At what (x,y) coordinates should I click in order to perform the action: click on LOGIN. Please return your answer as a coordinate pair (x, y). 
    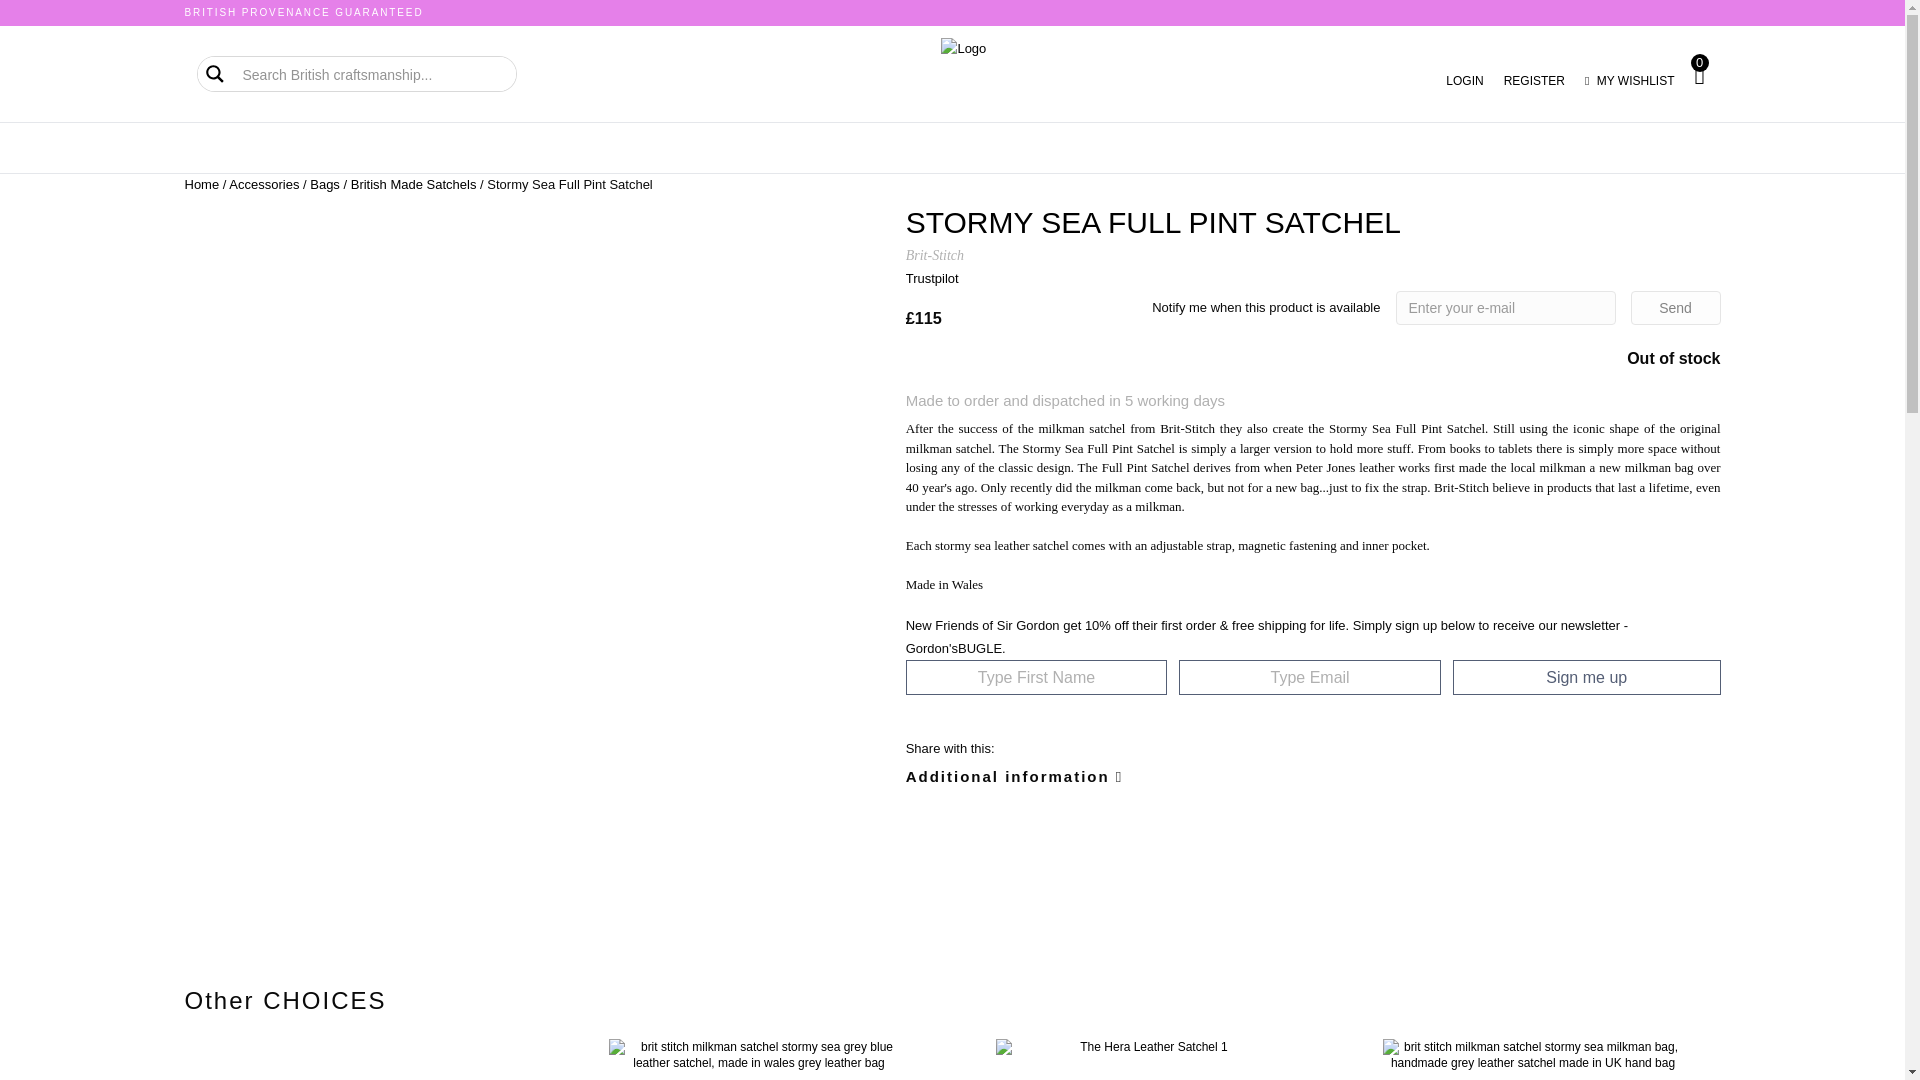
    Looking at the image, I should click on (1464, 80).